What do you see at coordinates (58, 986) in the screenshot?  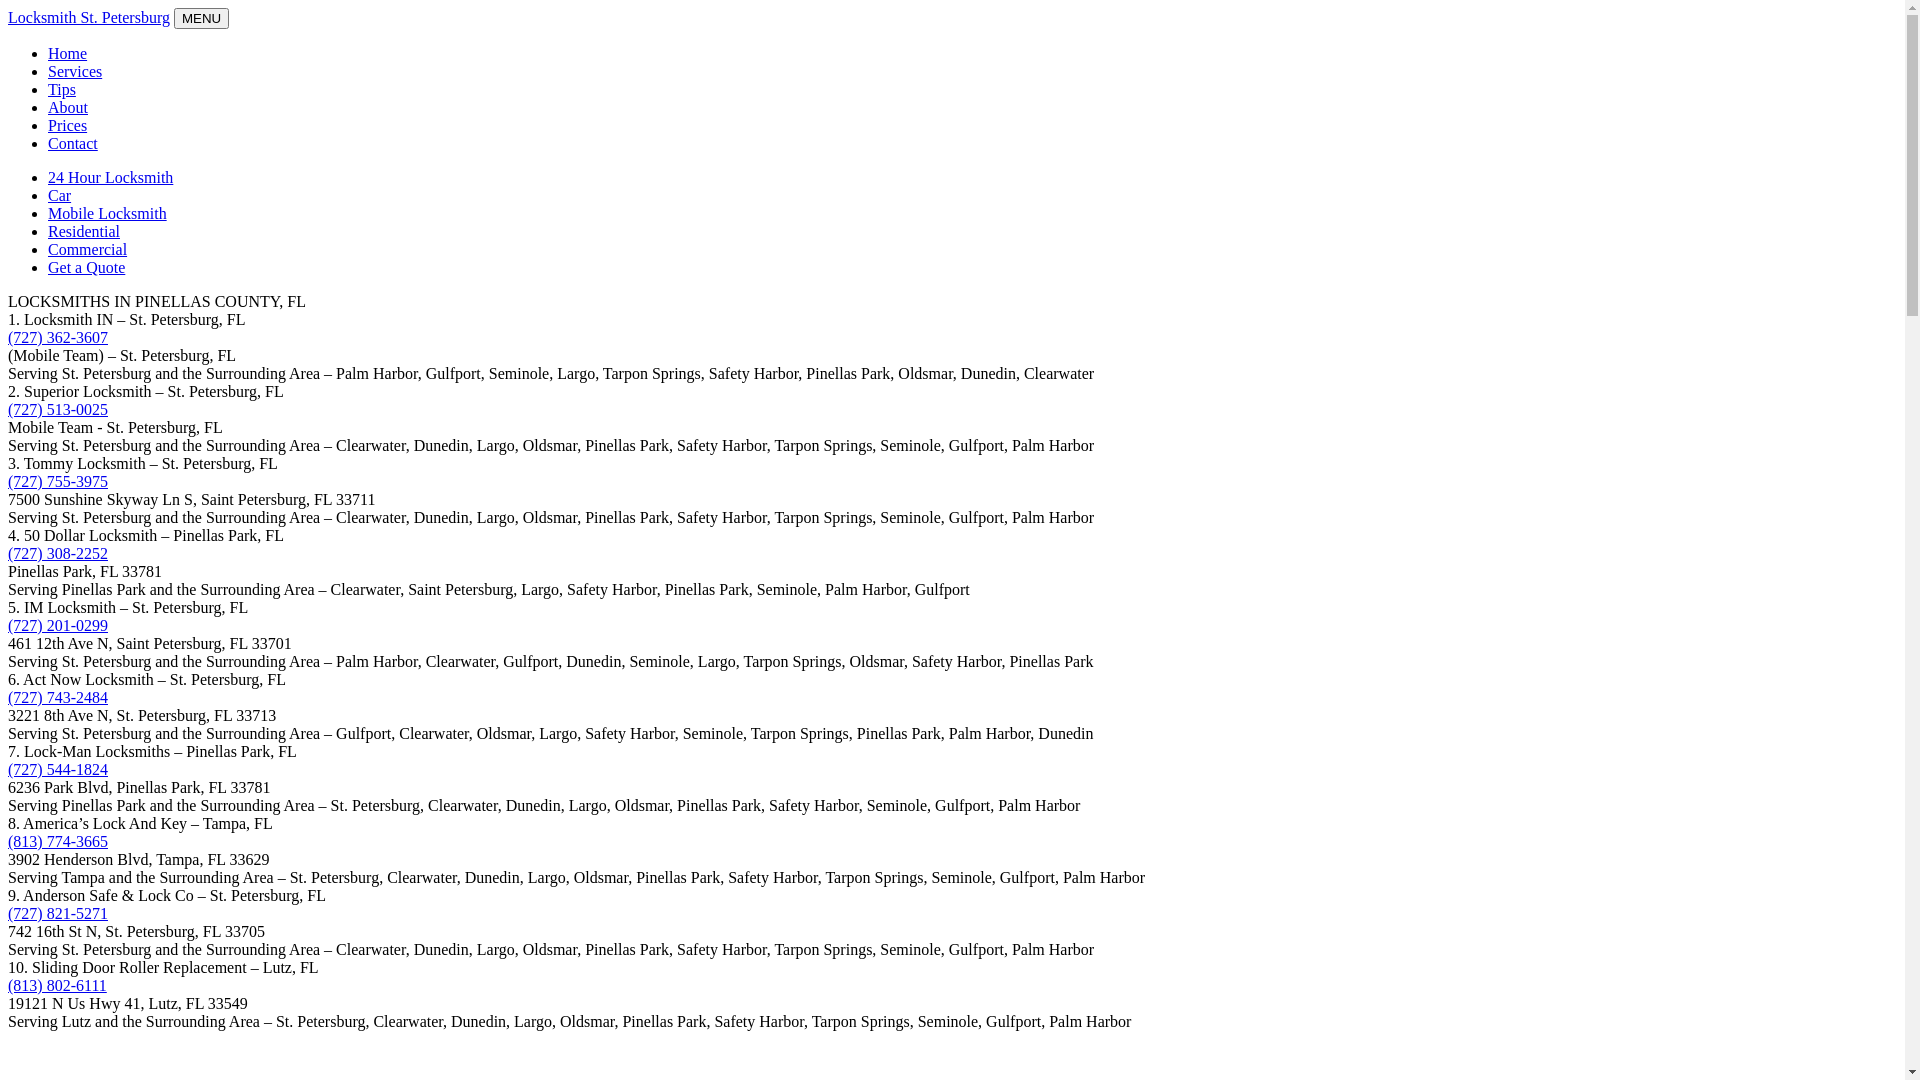 I see `(813) 802-6111` at bounding box center [58, 986].